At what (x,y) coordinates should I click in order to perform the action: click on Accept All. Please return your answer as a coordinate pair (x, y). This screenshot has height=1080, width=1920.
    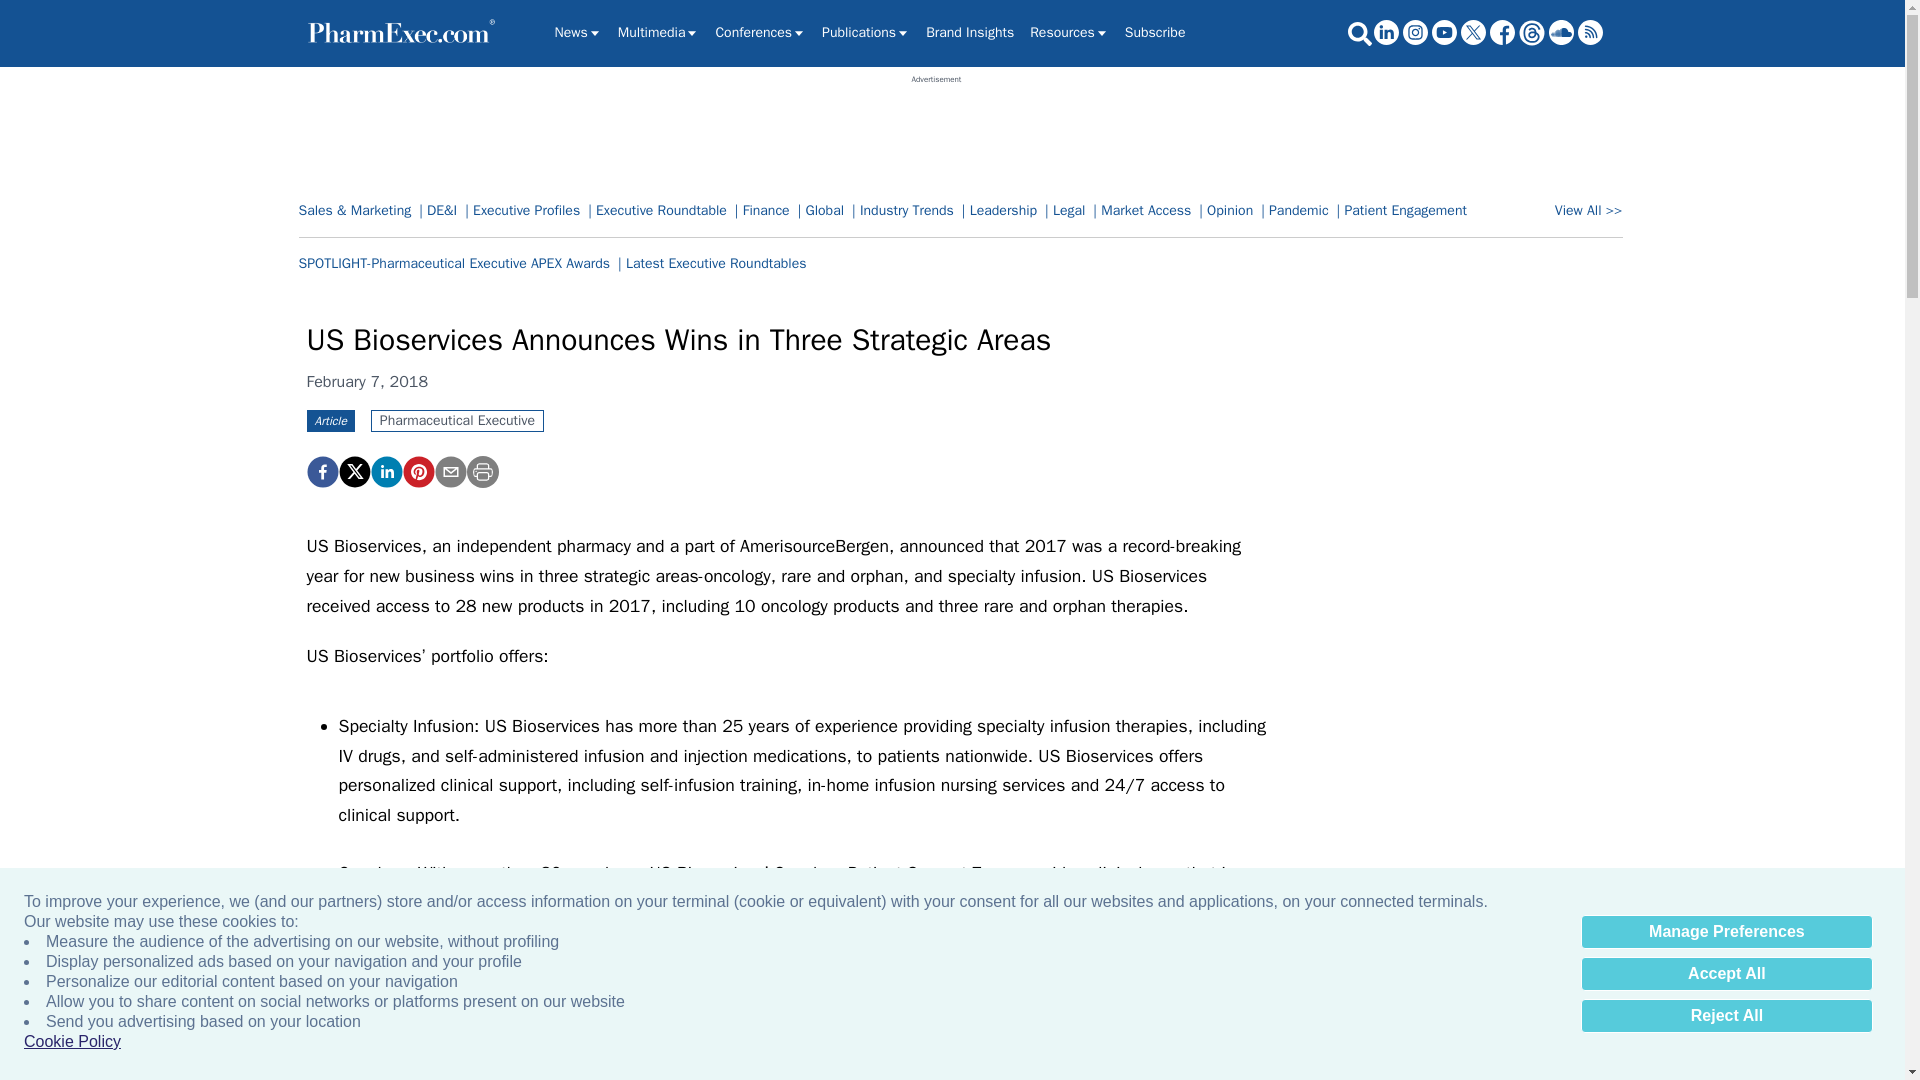
    Looking at the image, I should click on (1726, 974).